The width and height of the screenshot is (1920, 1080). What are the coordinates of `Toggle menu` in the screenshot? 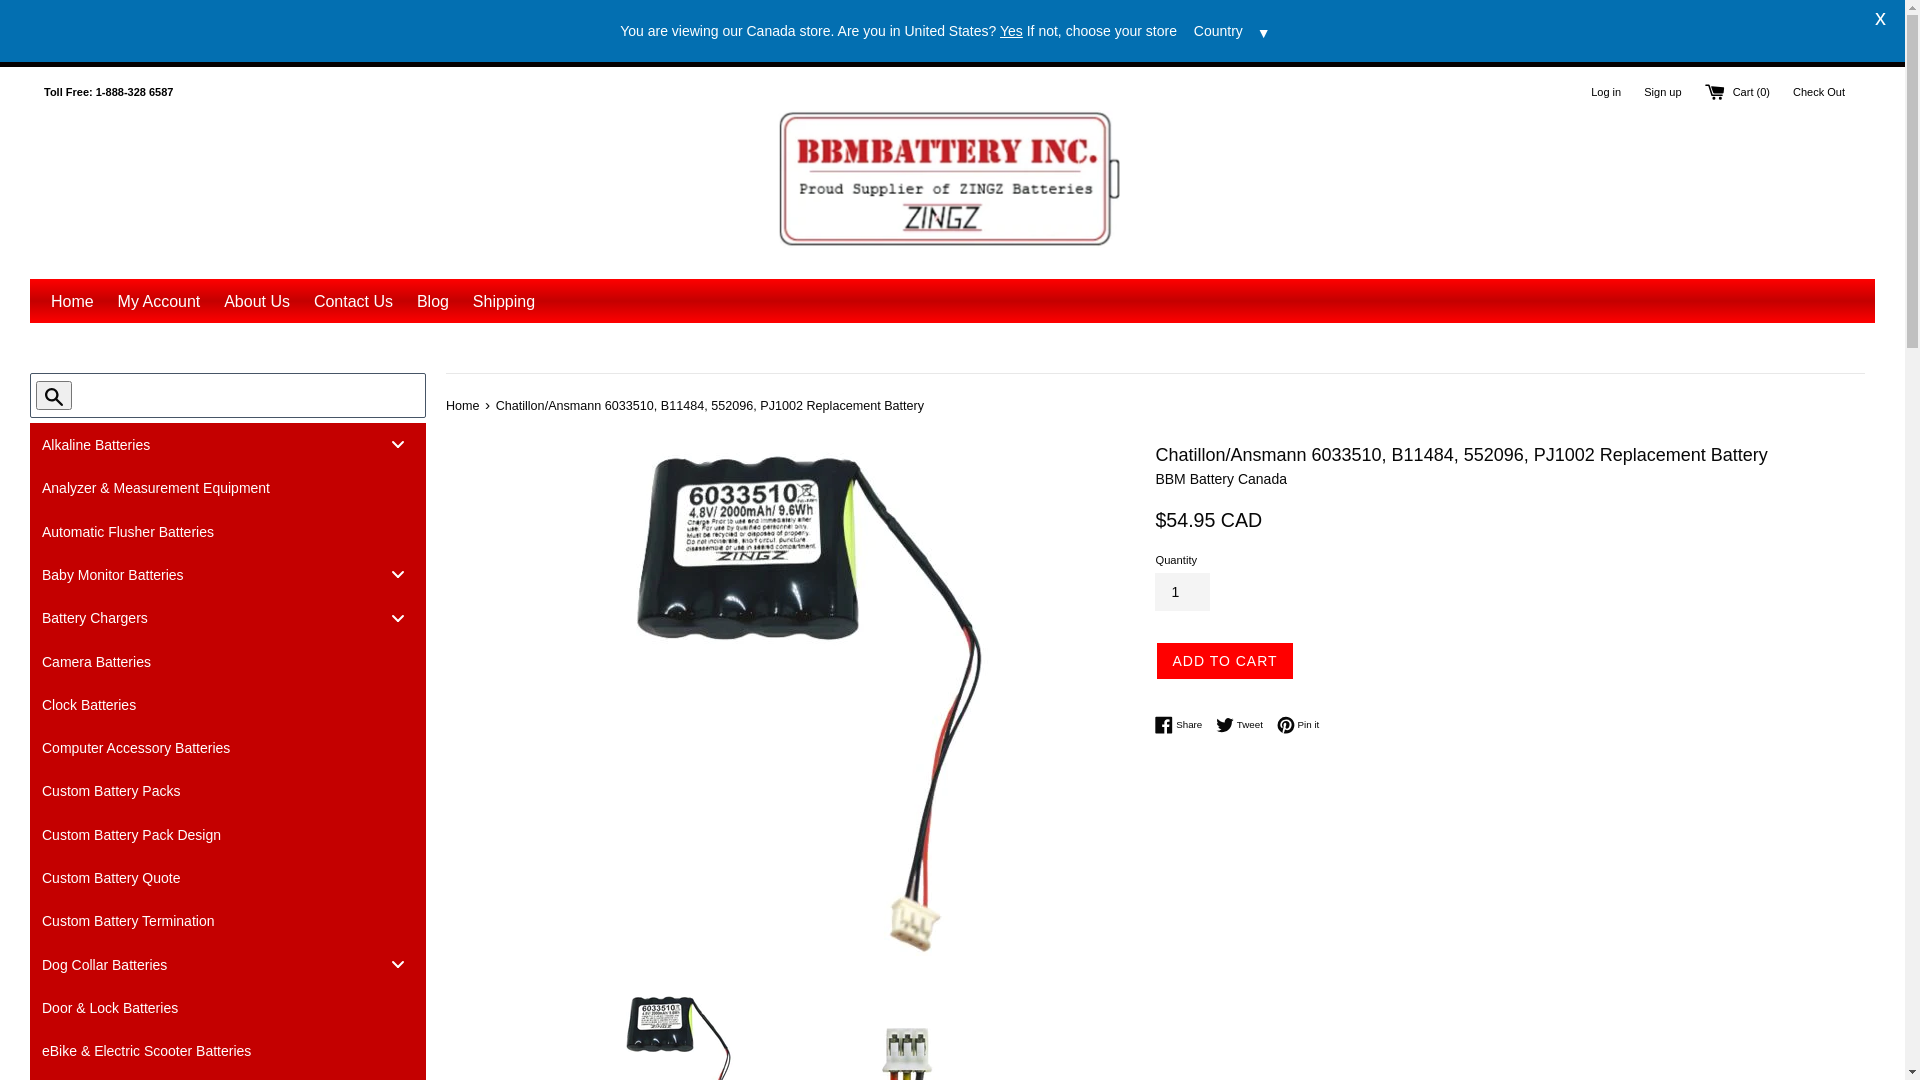 It's located at (398, 574).